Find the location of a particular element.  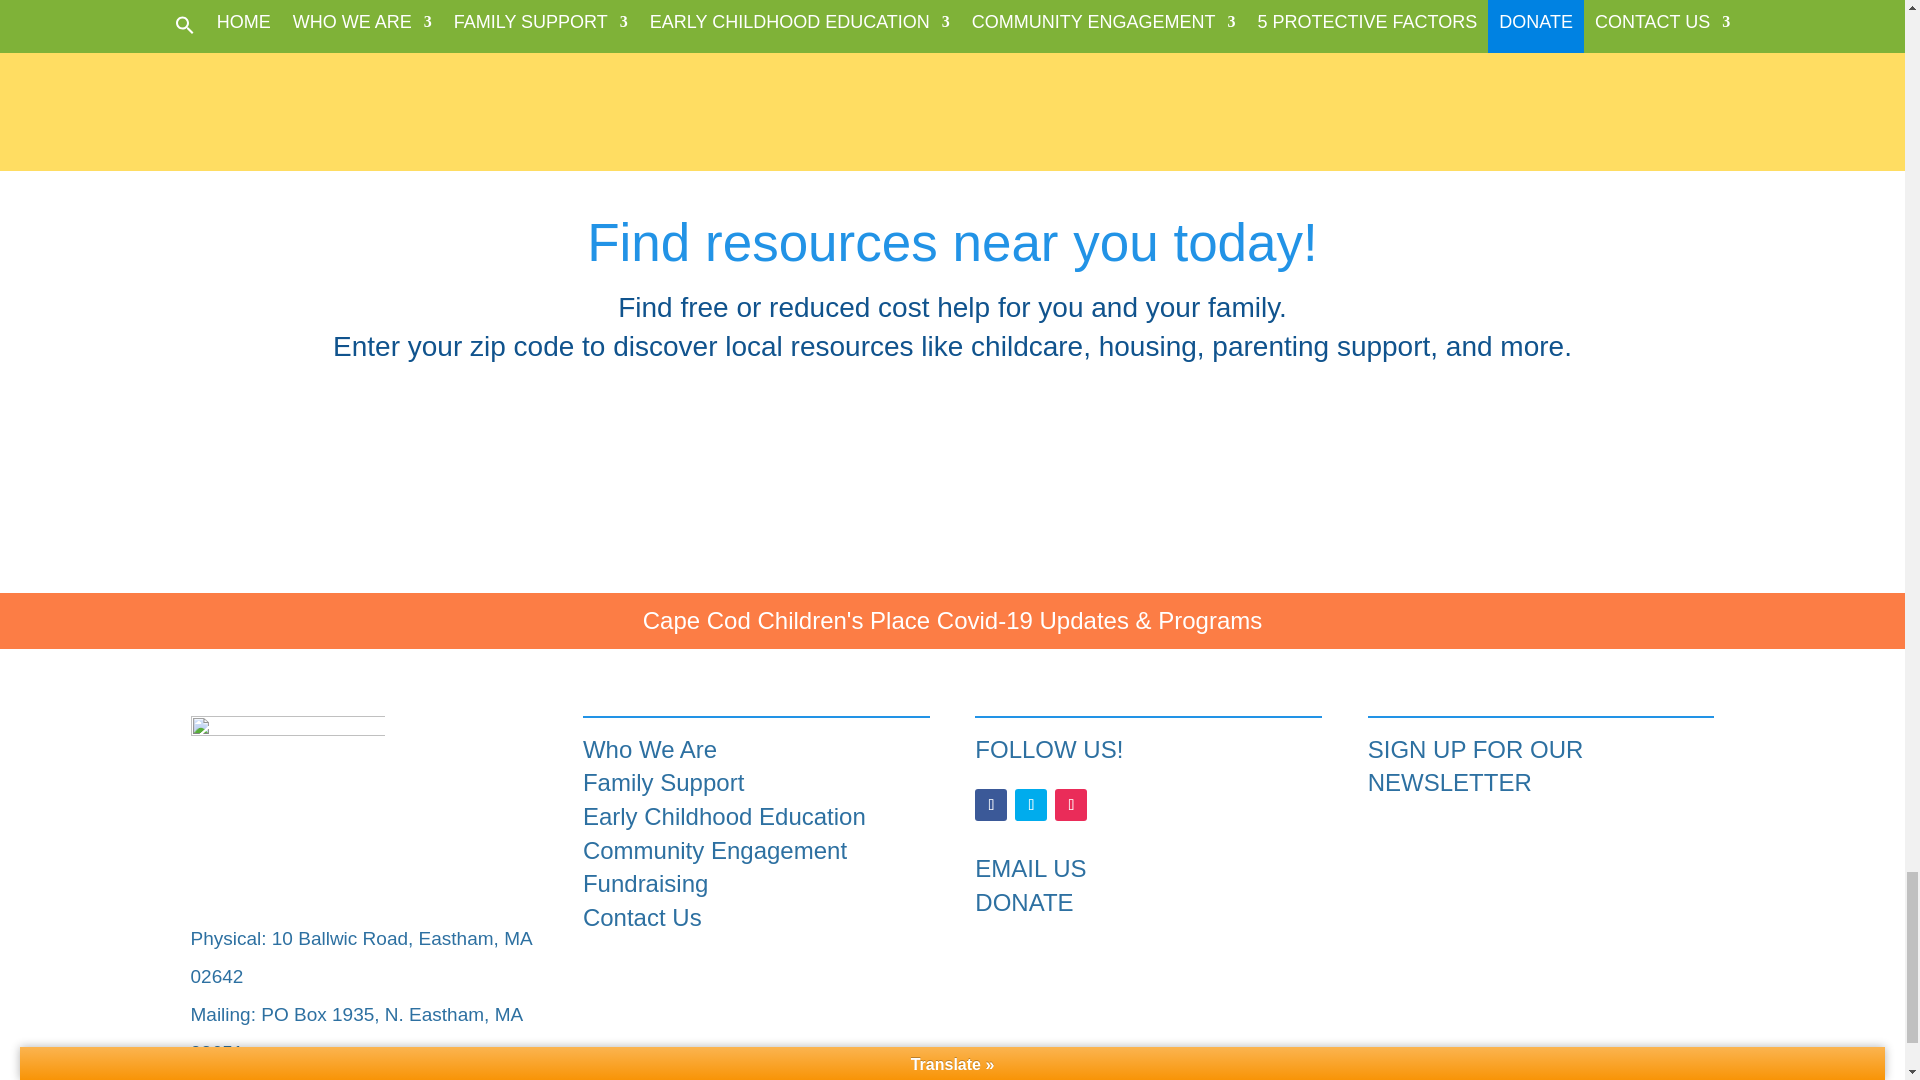

Follow on Instagram is located at coordinates (1070, 804).